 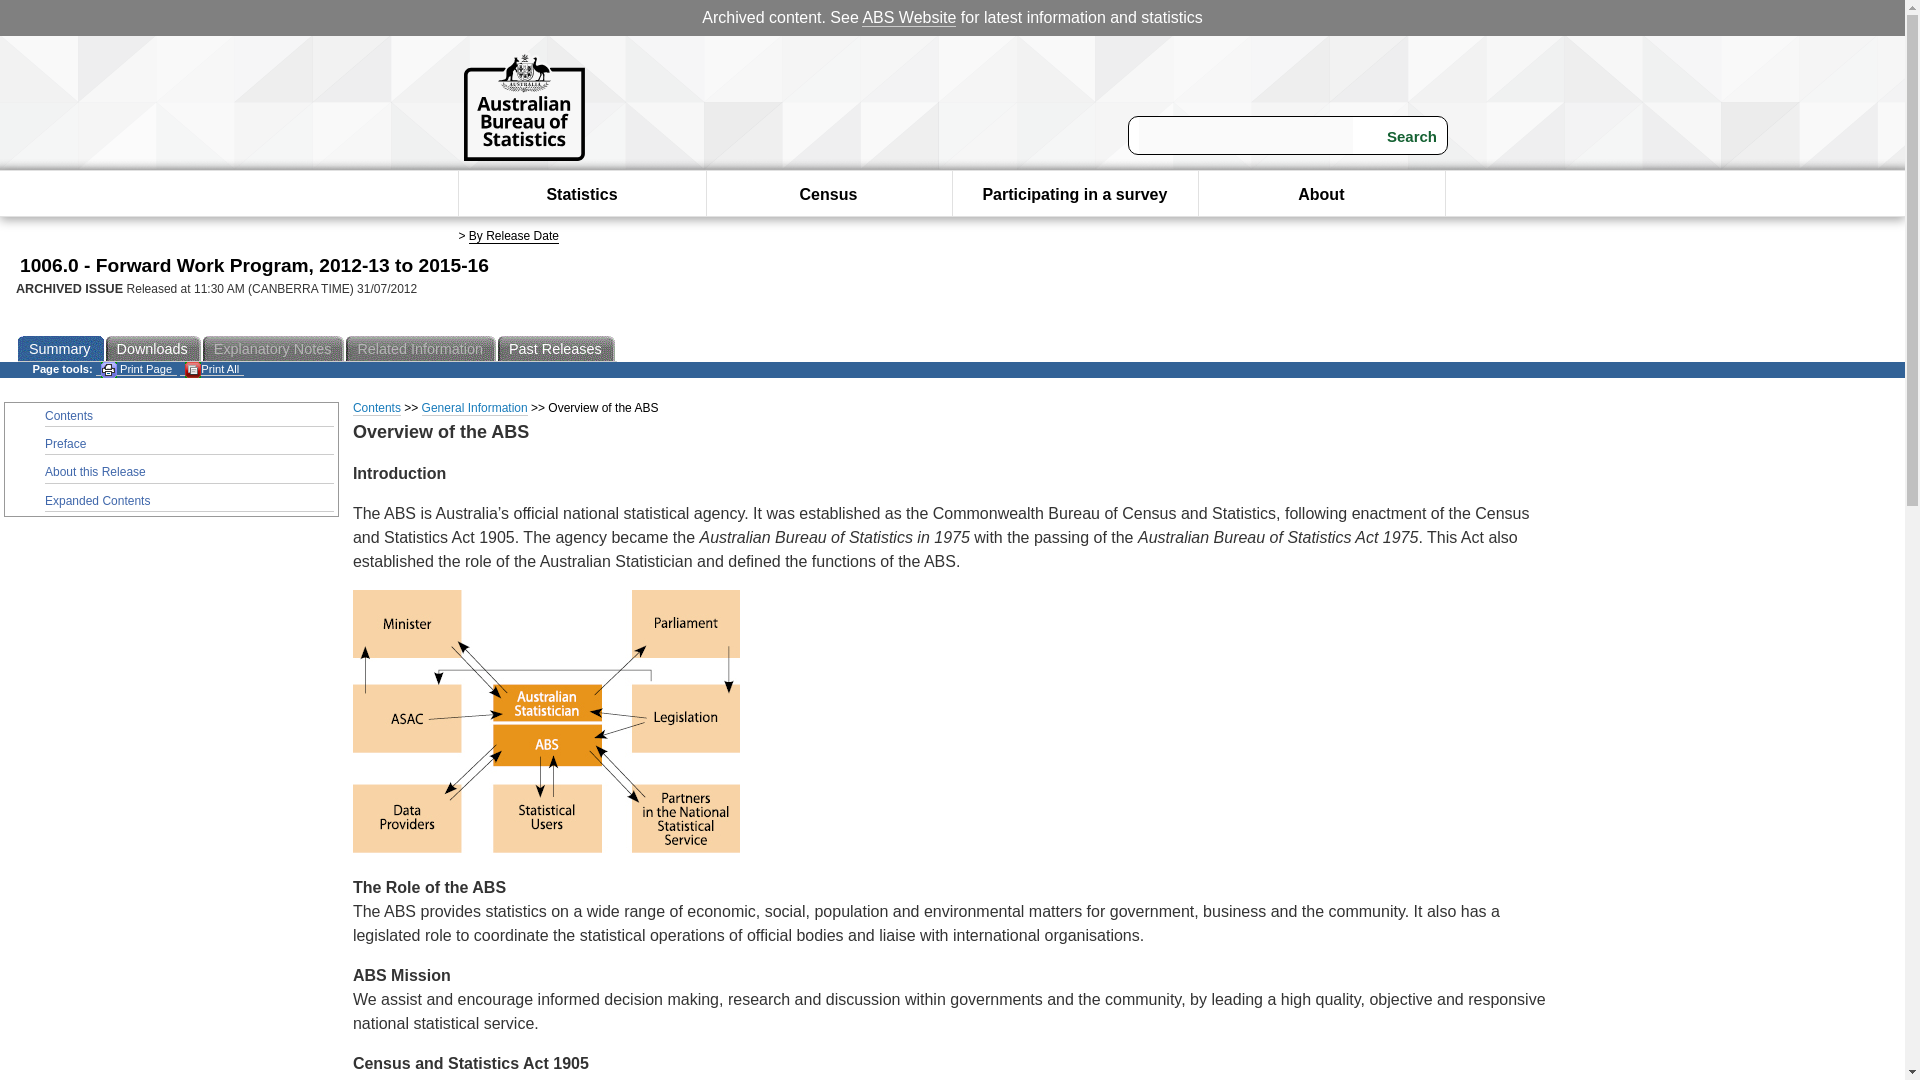 What do you see at coordinates (377, 408) in the screenshot?
I see `Contents` at bounding box center [377, 408].